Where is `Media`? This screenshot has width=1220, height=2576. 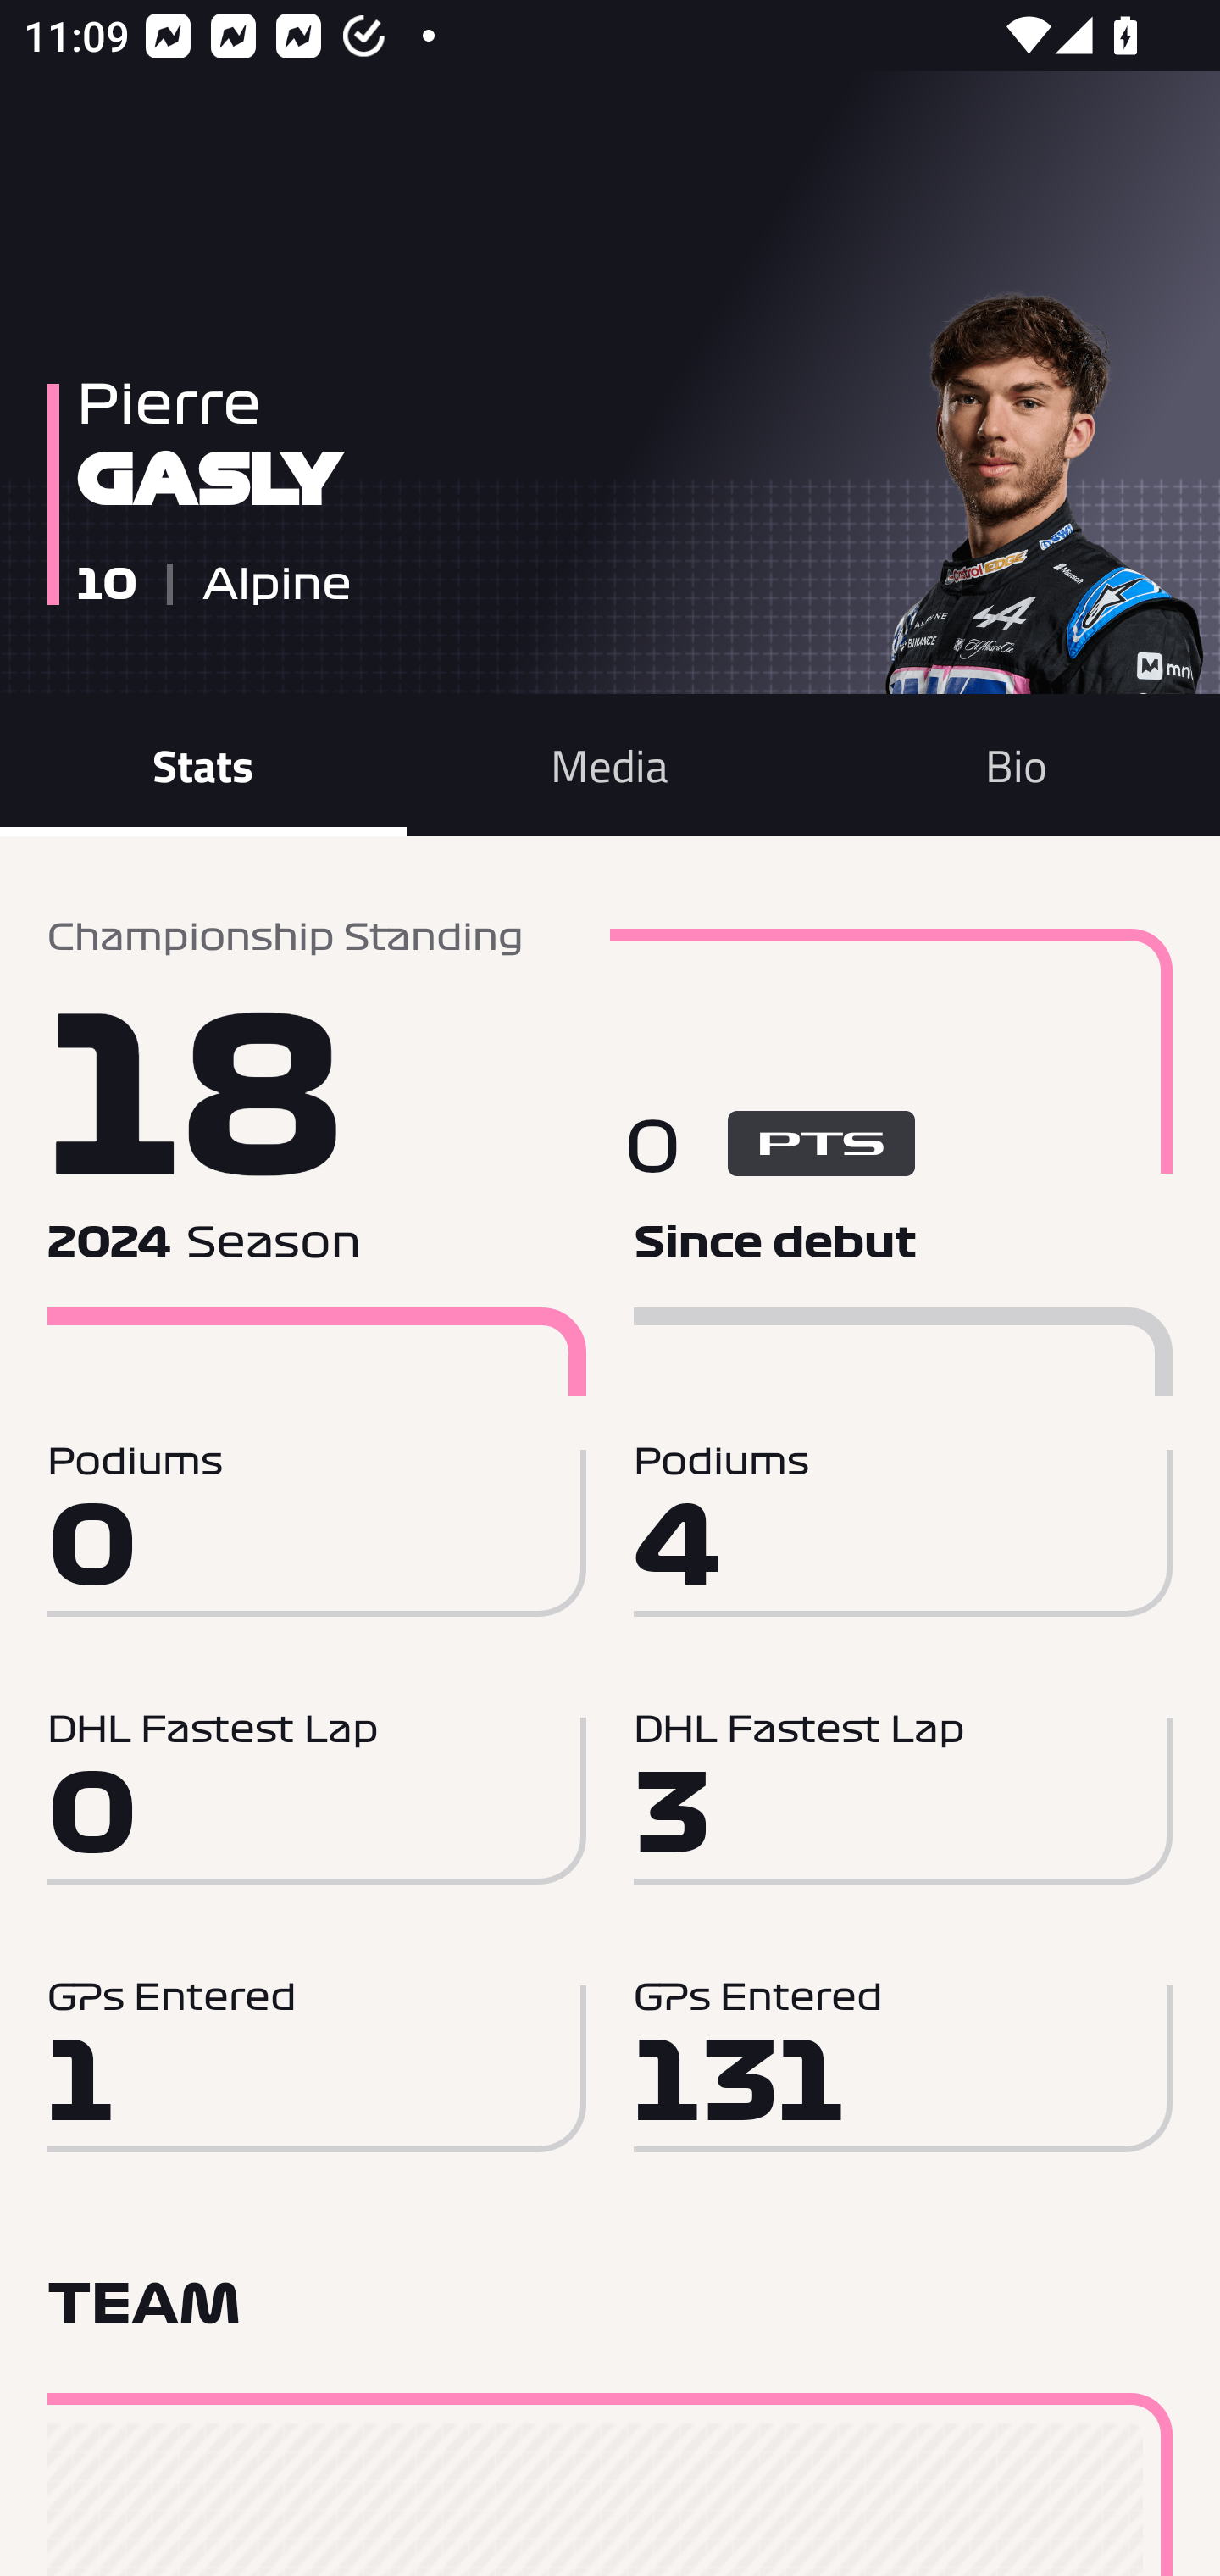 Media is located at coordinates (610, 764).